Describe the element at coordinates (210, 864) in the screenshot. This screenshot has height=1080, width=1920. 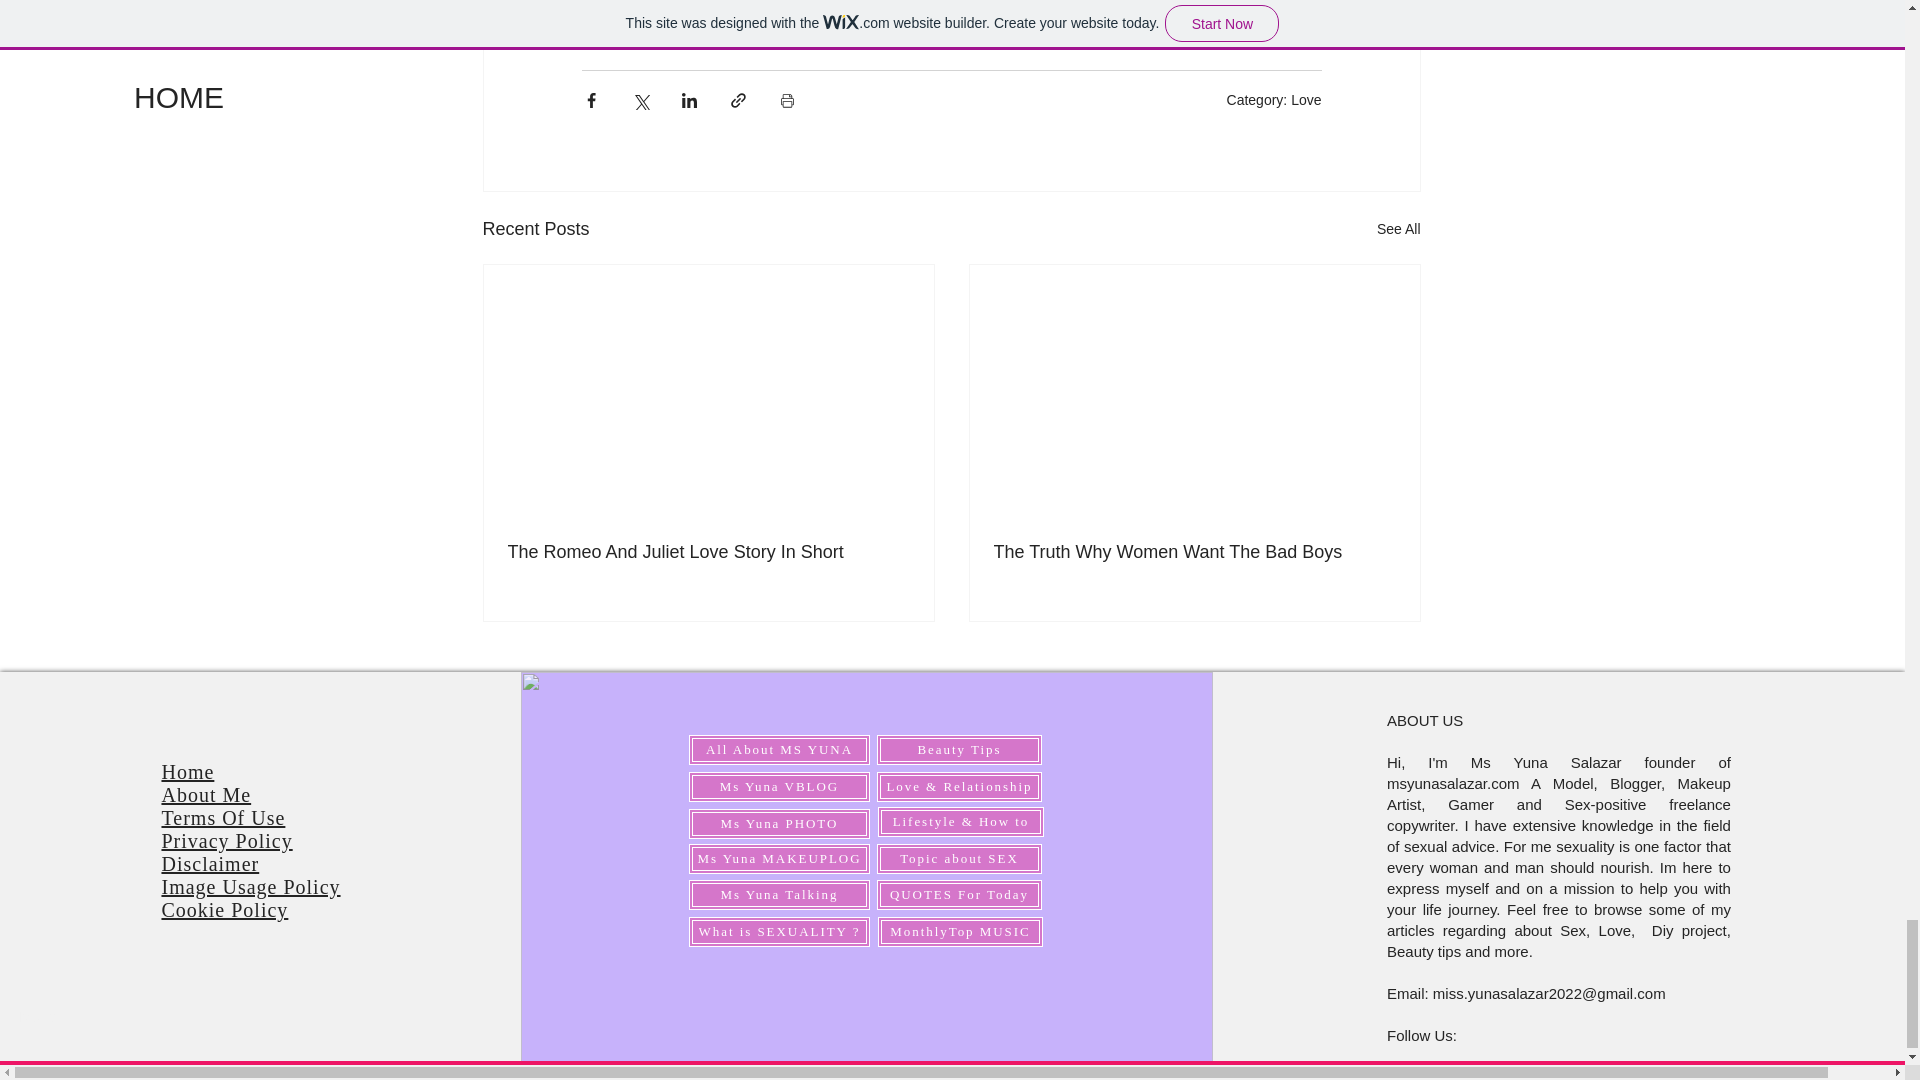
I see `Disclaimer` at that location.